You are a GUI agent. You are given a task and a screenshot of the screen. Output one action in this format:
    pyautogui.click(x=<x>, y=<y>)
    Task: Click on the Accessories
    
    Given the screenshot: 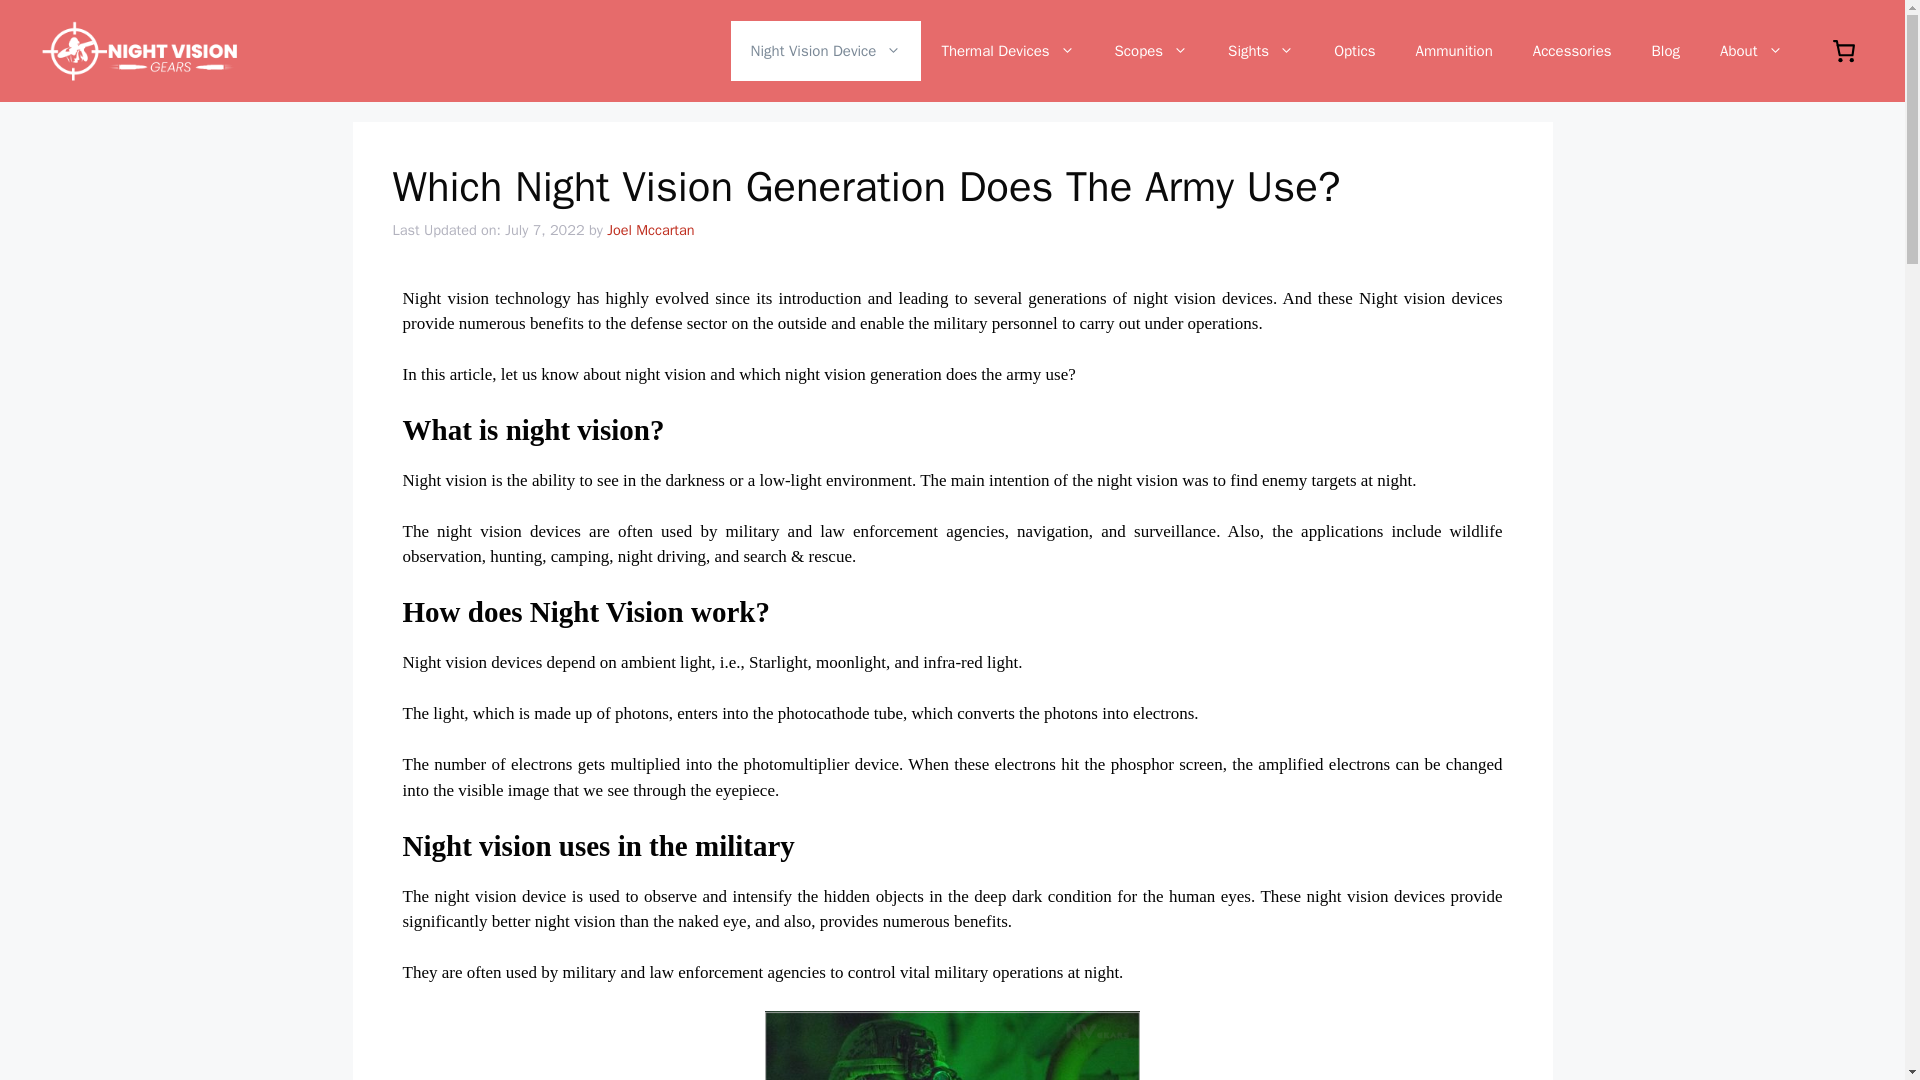 What is the action you would take?
    pyautogui.click(x=1572, y=50)
    